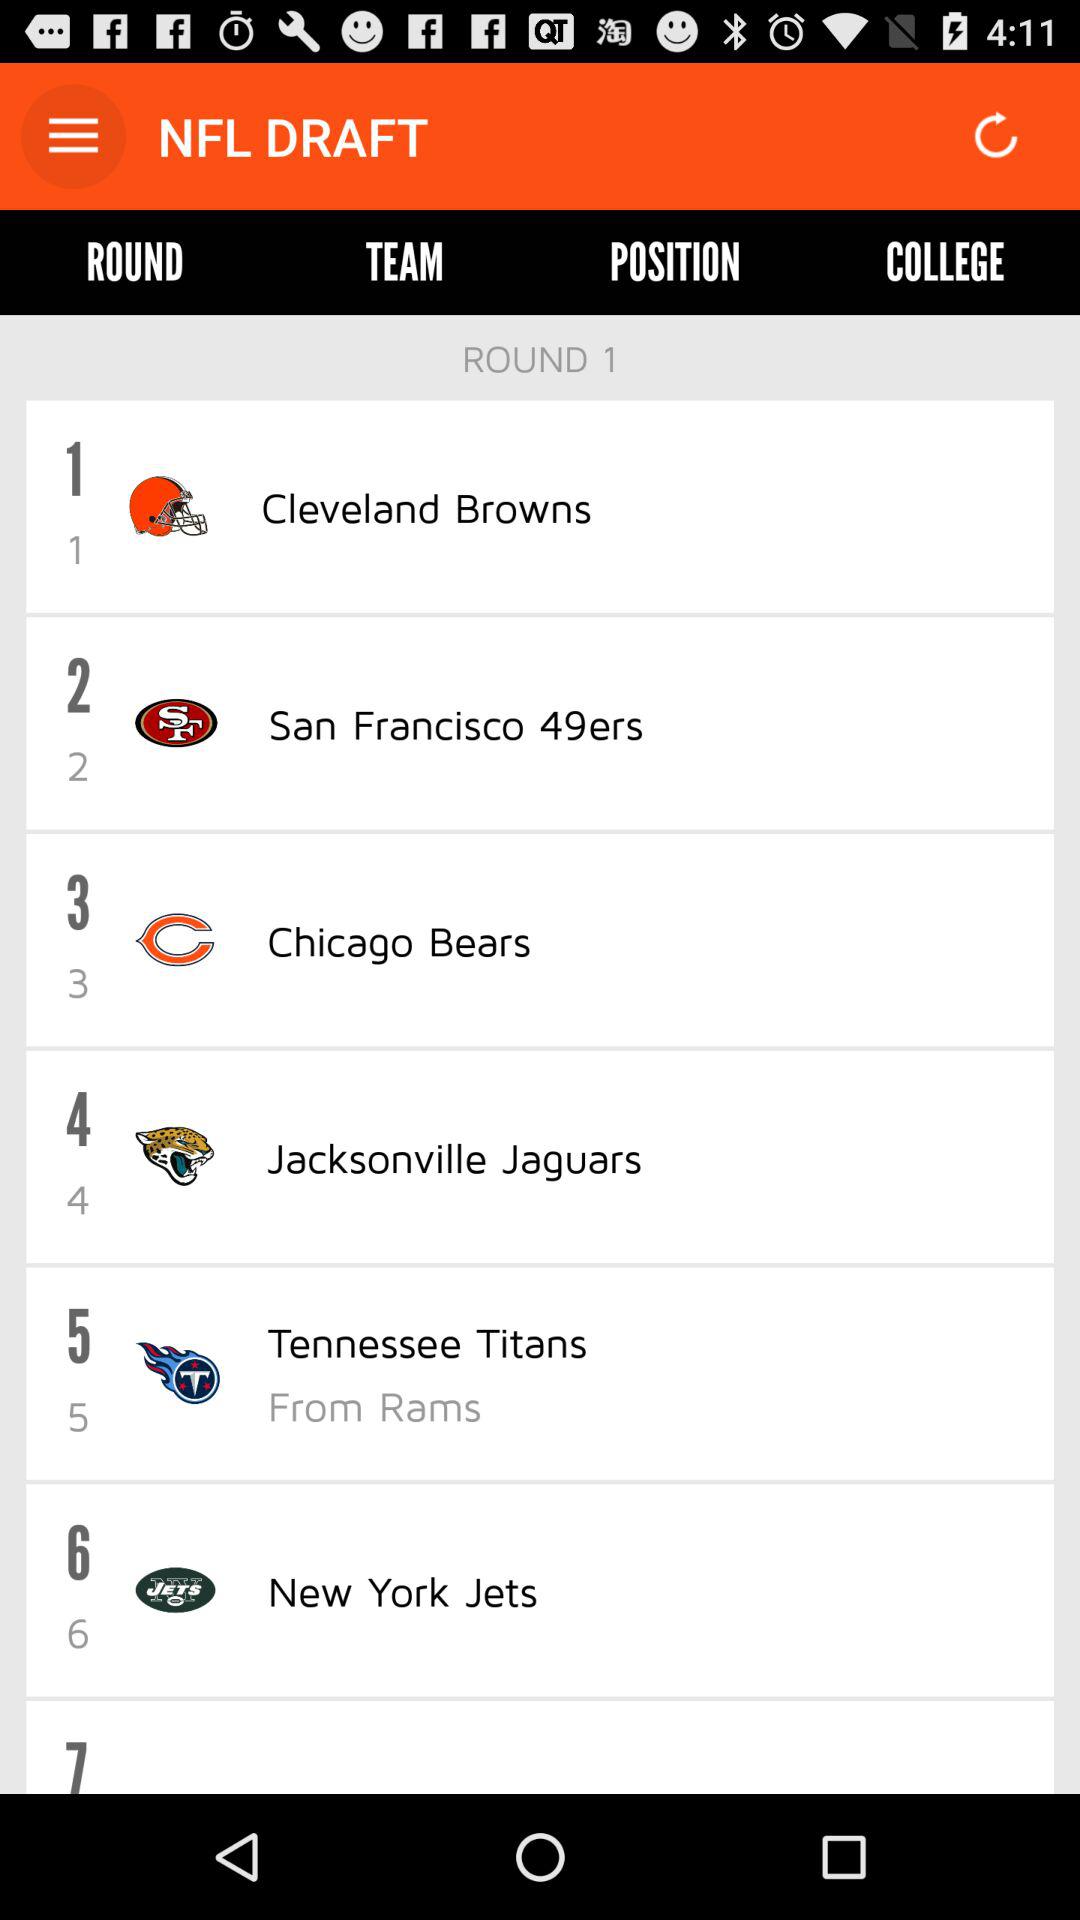  What do you see at coordinates (73, 136) in the screenshot?
I see `launch the item next to nfl draft app` at bounding box center [73, 136].